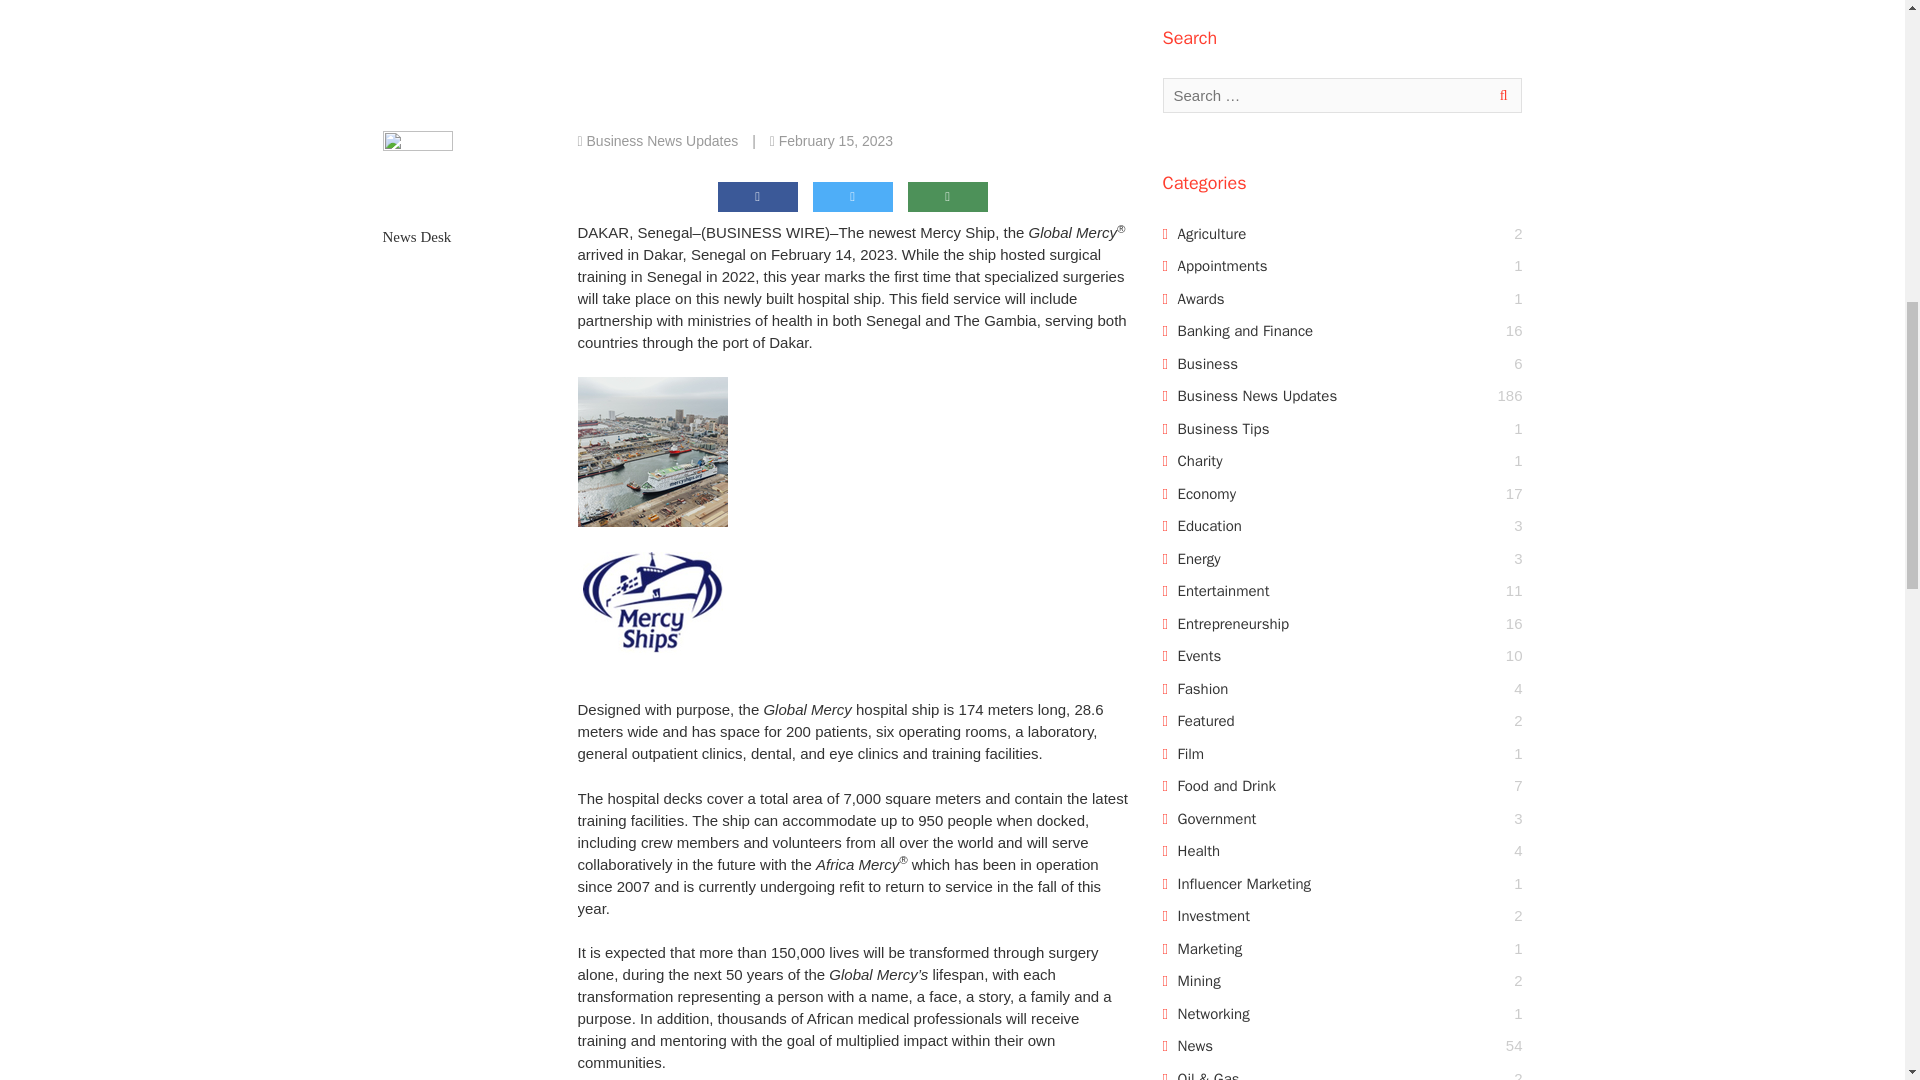 The height and width of the screenshot is (1080, 1920). Describe the element at coordinates (416, 236) in the screenshot. I see `News Desk` at that location.